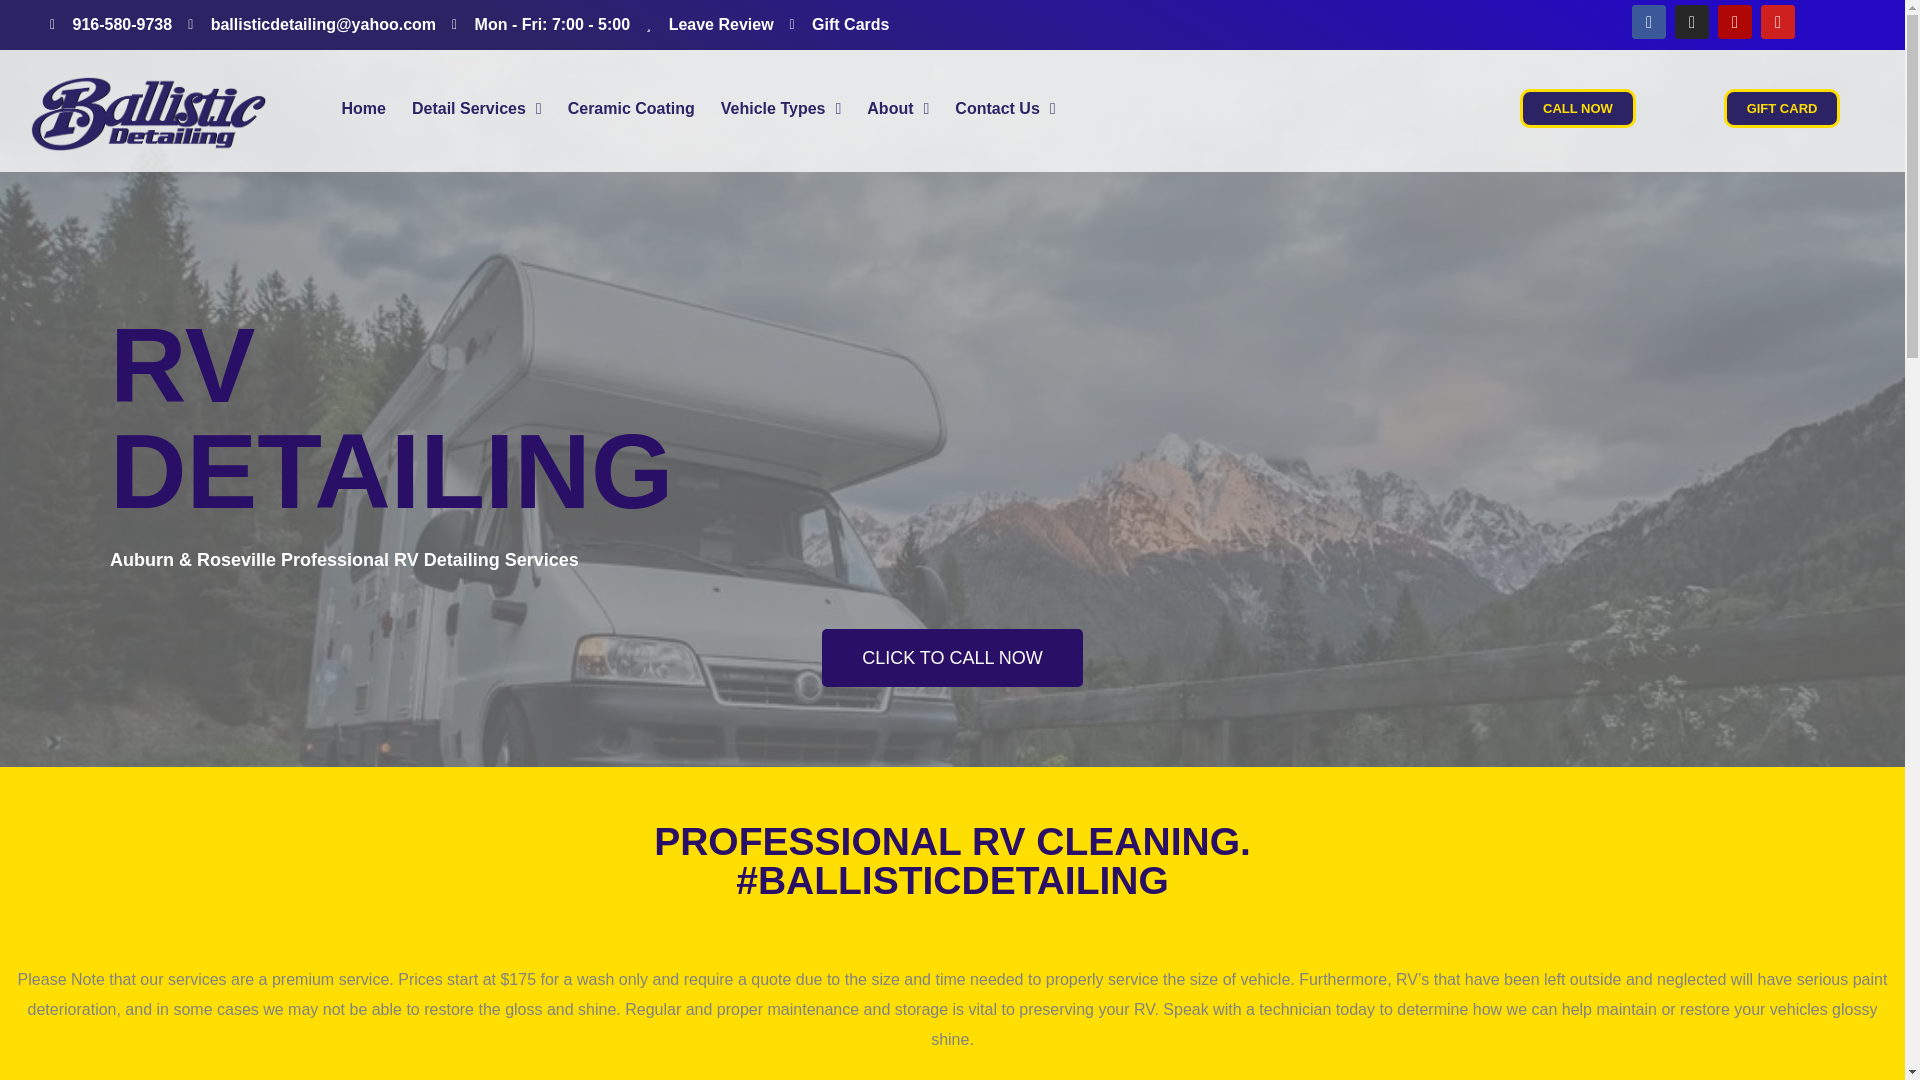 The width and height of the screenshot is (1920, 1080). I want to click on Gift Cards, so click(840, 24).